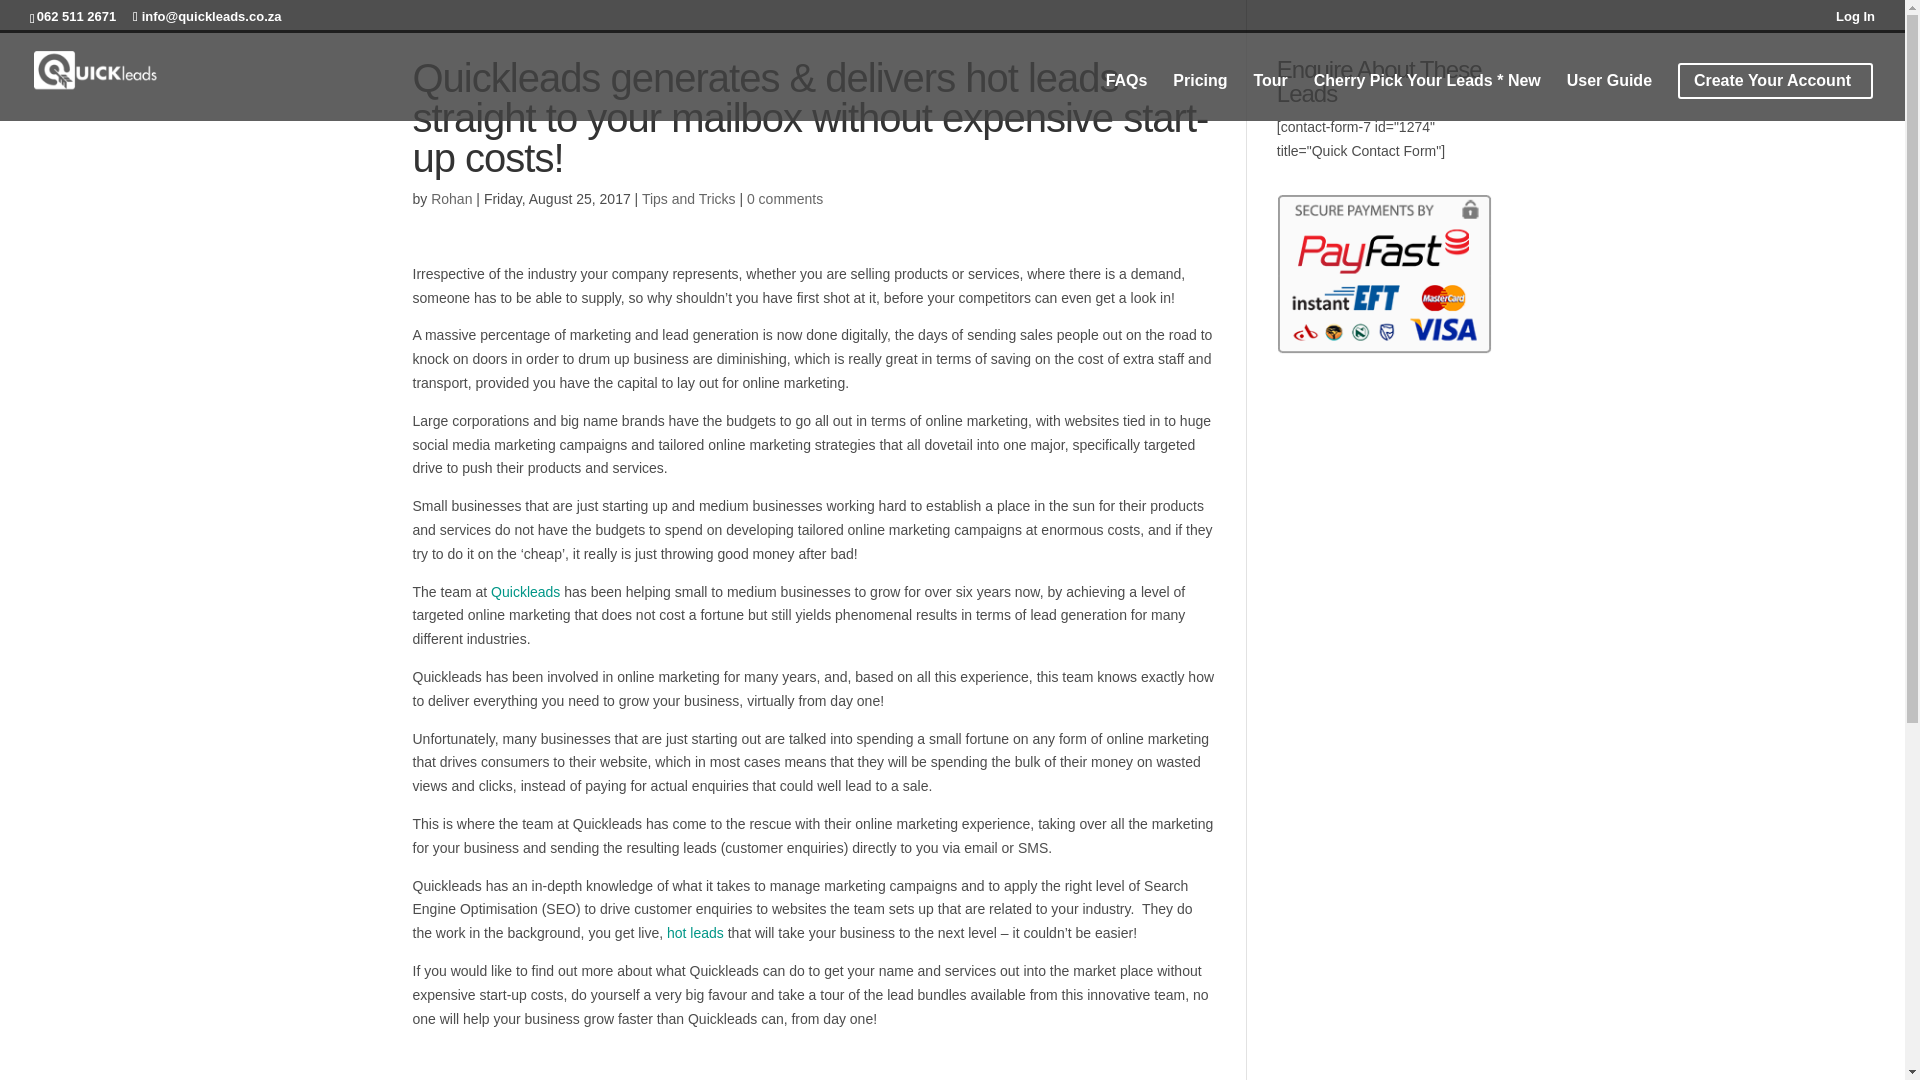 The width and height of the screenshot is (1920, 1080). Describe the element at coordinates (526, 592) in the screenshot. I see `Quickleads` at that location.